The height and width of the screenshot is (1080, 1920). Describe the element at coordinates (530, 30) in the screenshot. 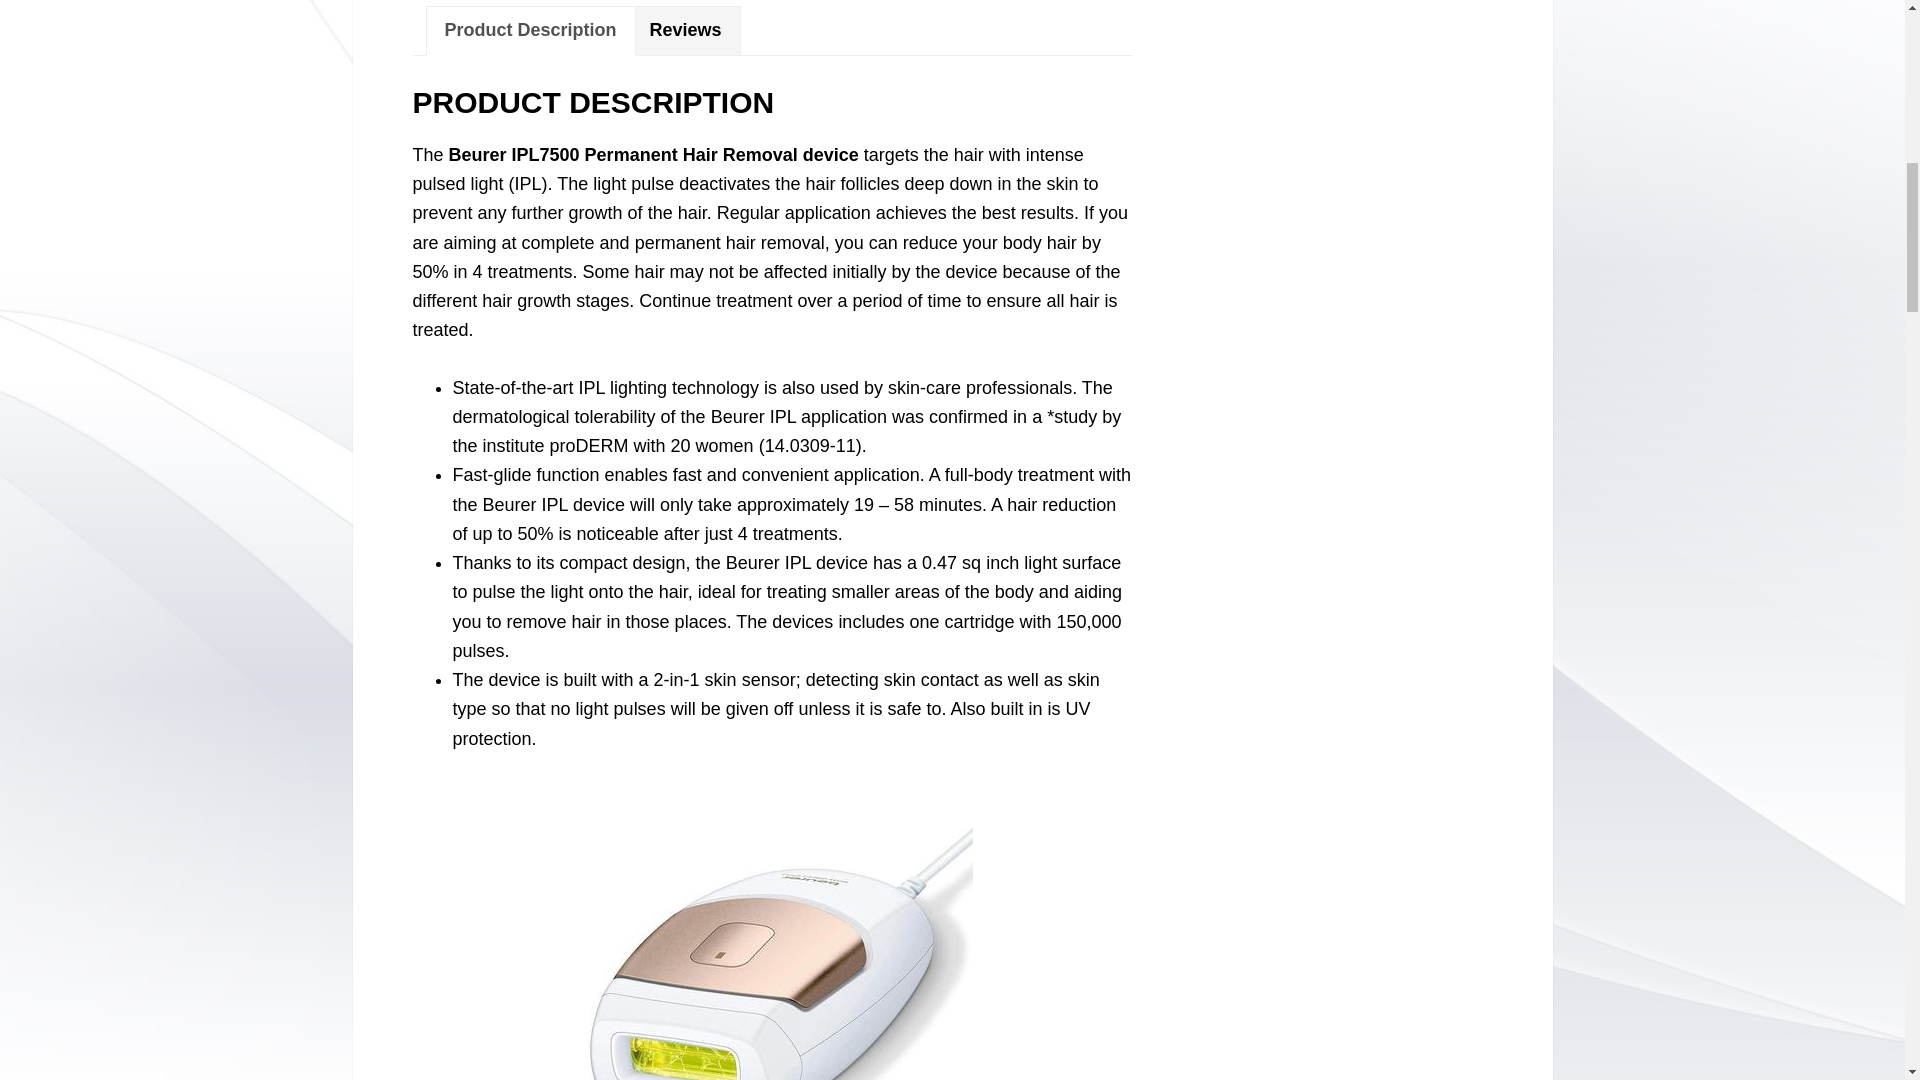

I see `Product Description` at that location.